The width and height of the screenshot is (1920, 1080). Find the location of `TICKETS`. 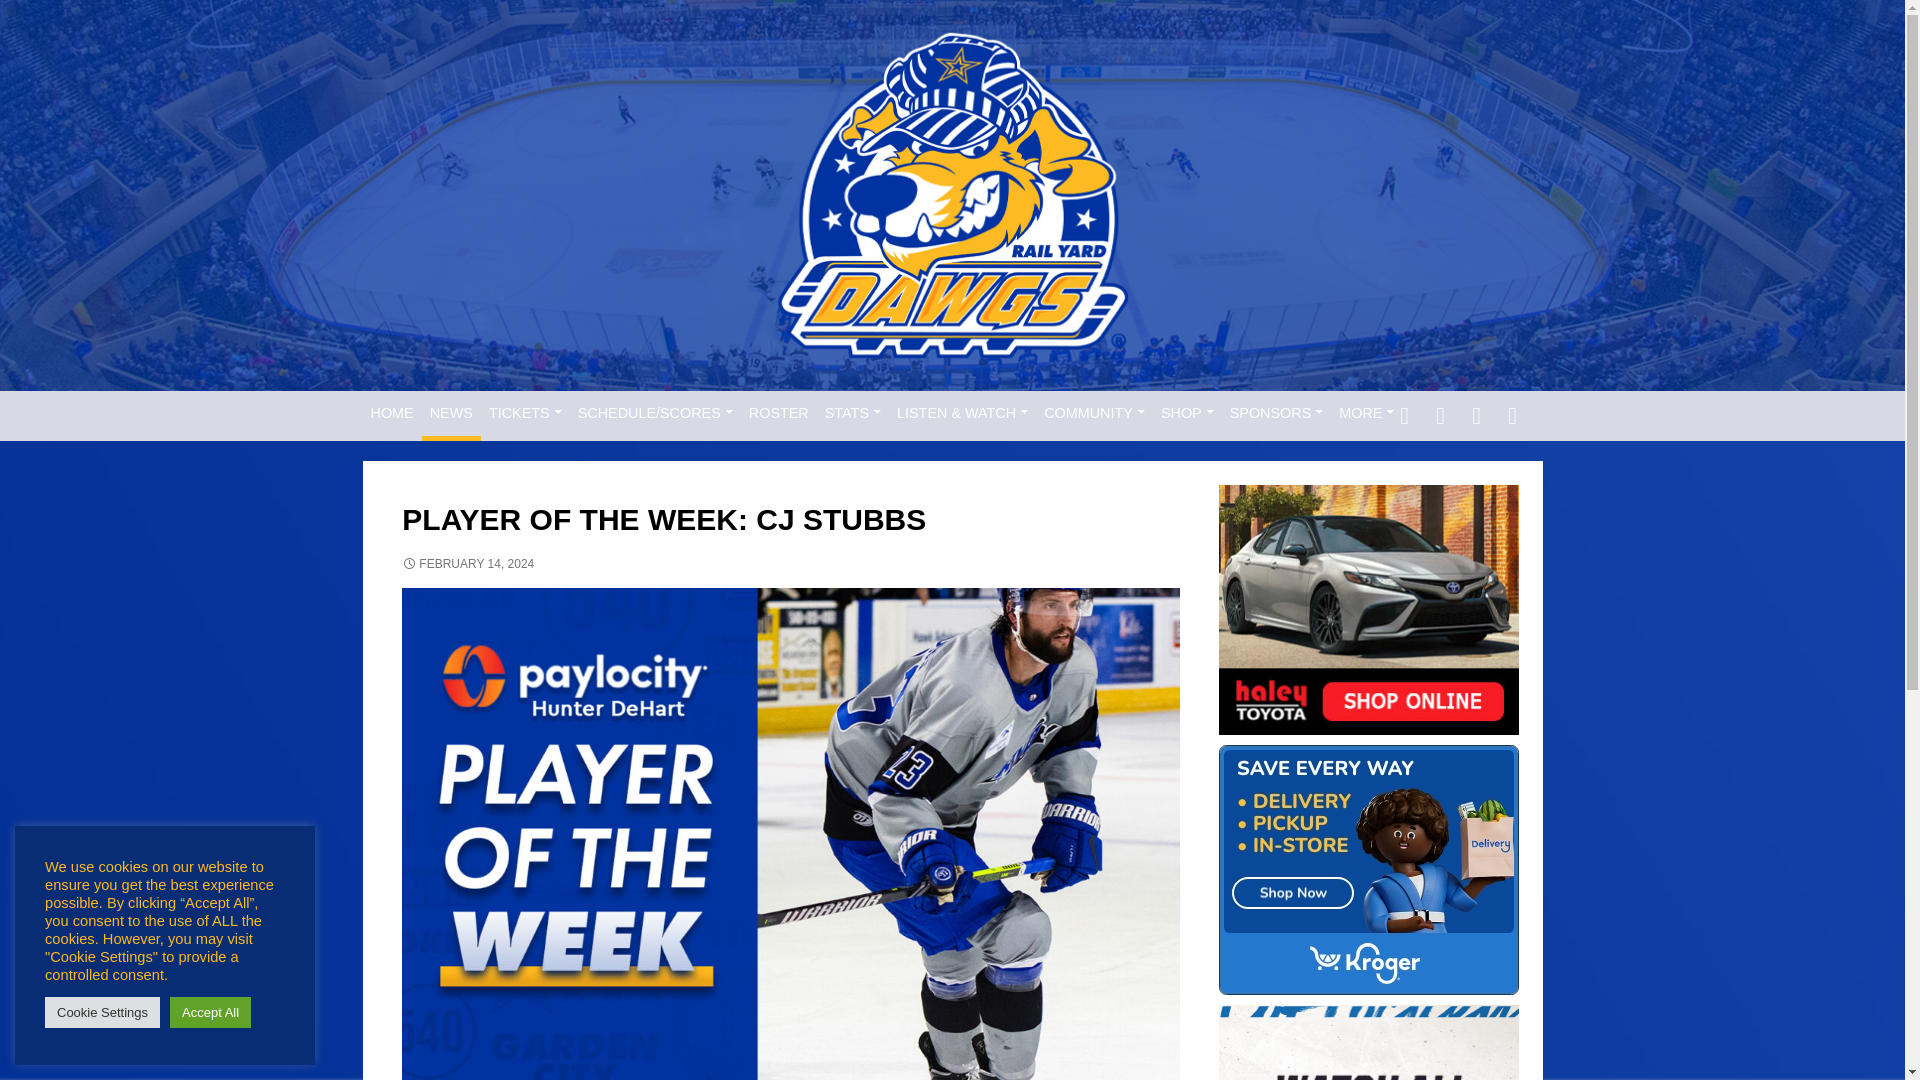

TICKETS is located at coordinates (526, 413).